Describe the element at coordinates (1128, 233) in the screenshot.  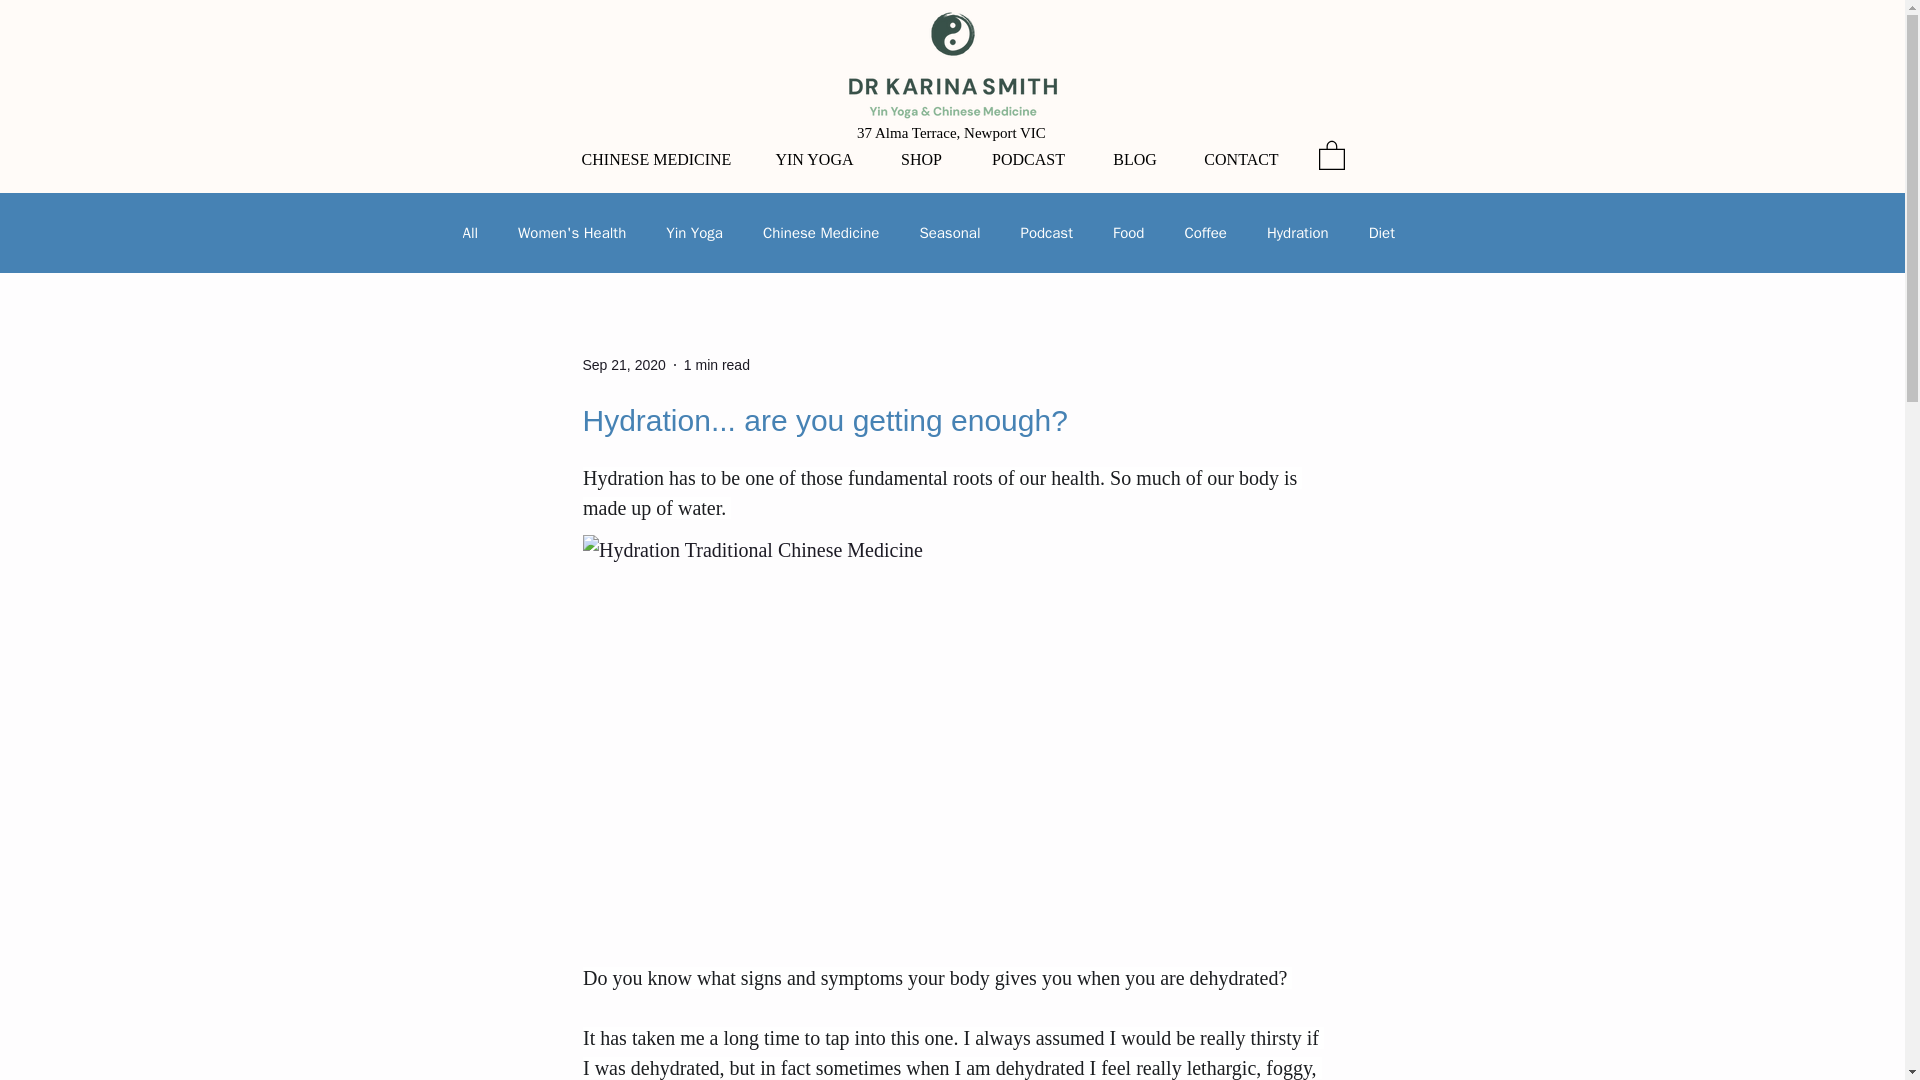
I see `Food` at that location.